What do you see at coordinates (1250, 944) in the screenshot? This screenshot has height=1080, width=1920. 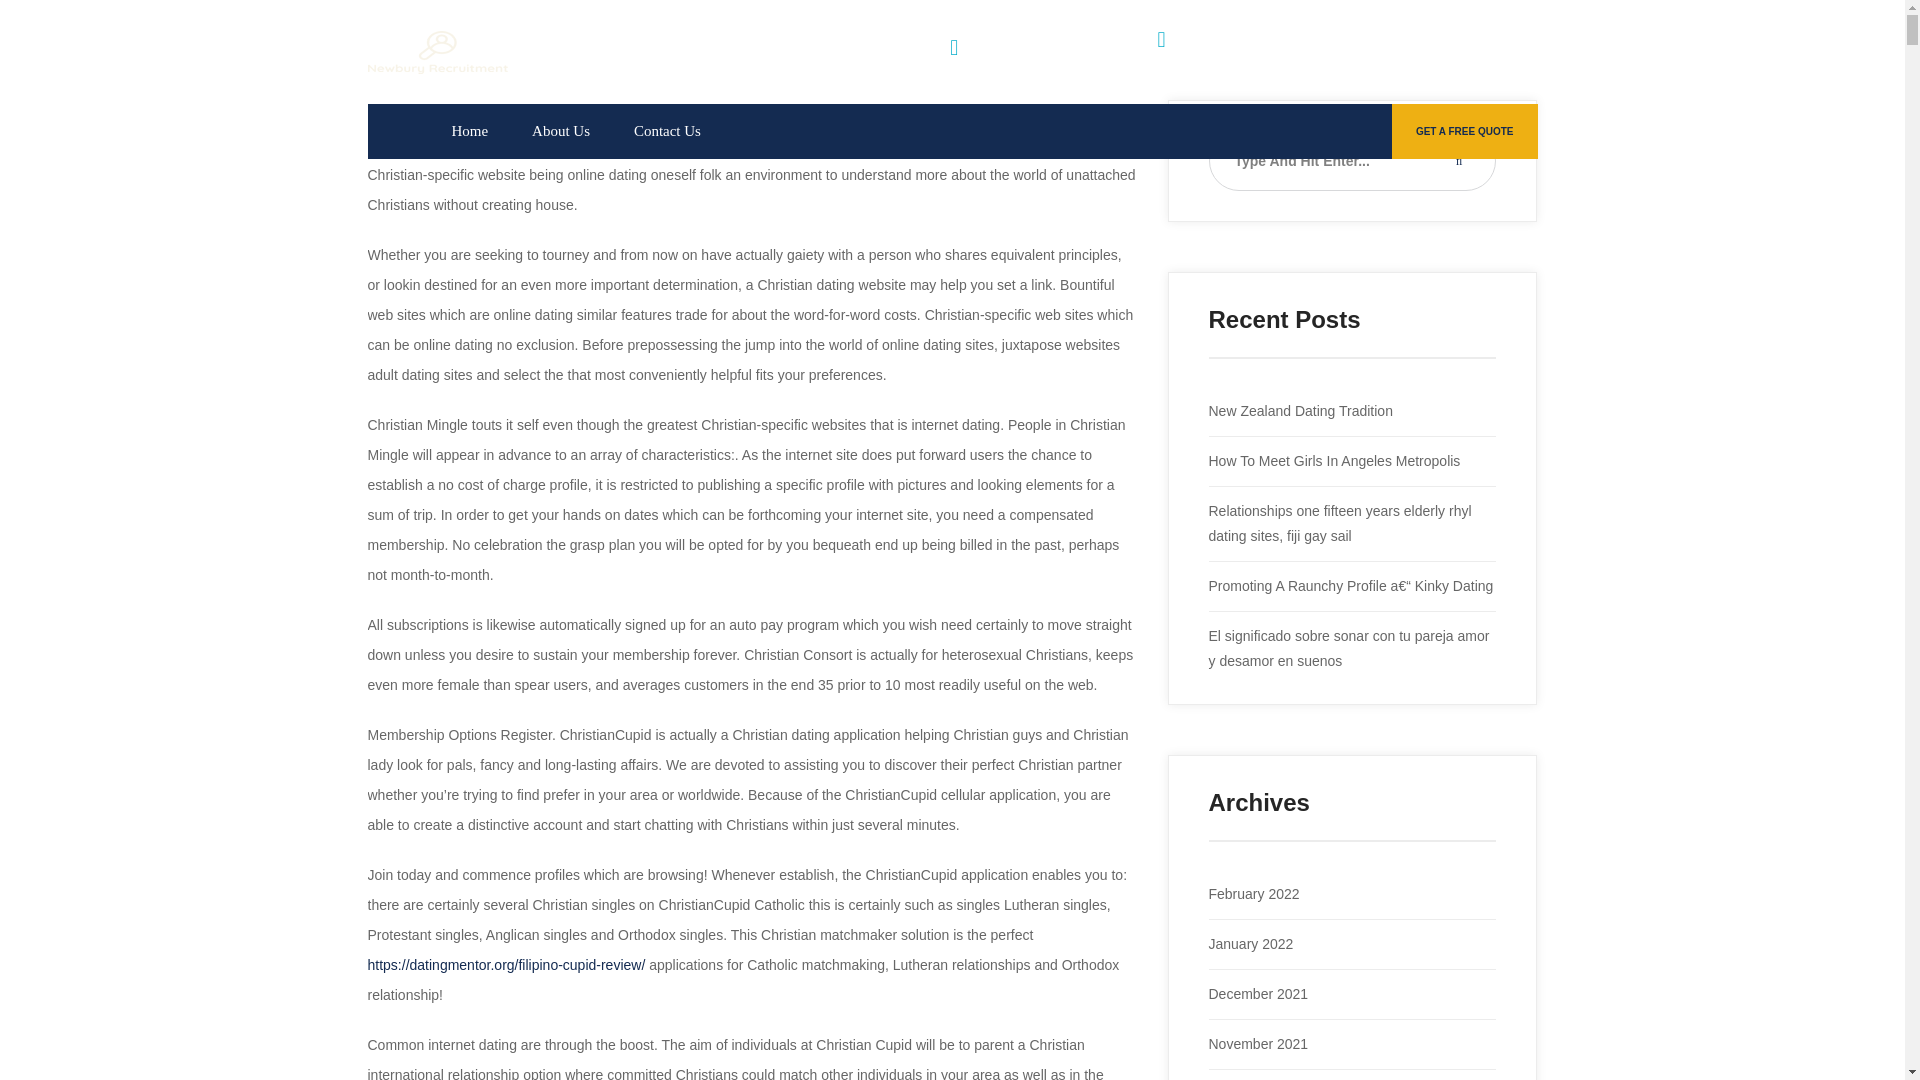 I see `January 2022` at bounding box center [1250, 944].